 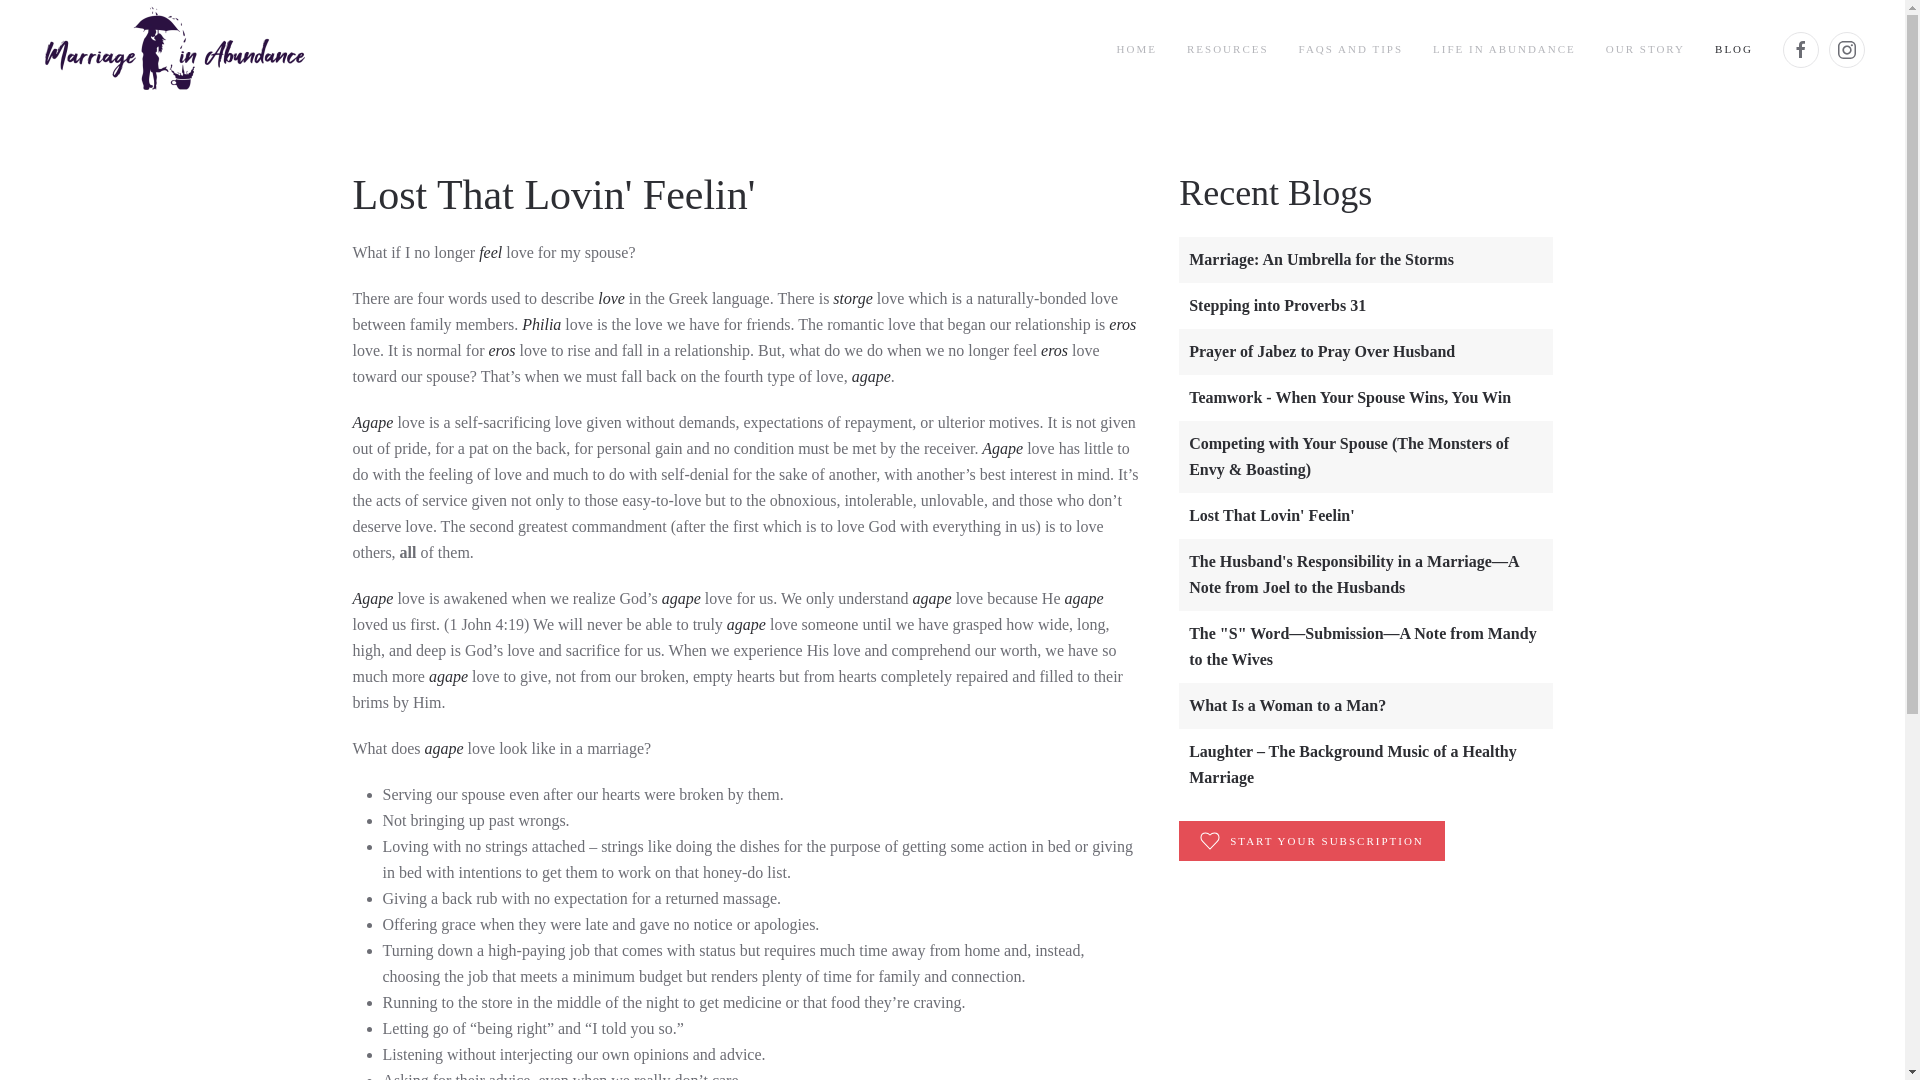 What do you see at coordinates (1287, 704) in the screenshot?
I see `What Is a Woman to a Man?` at bounding box center [1287, 704].